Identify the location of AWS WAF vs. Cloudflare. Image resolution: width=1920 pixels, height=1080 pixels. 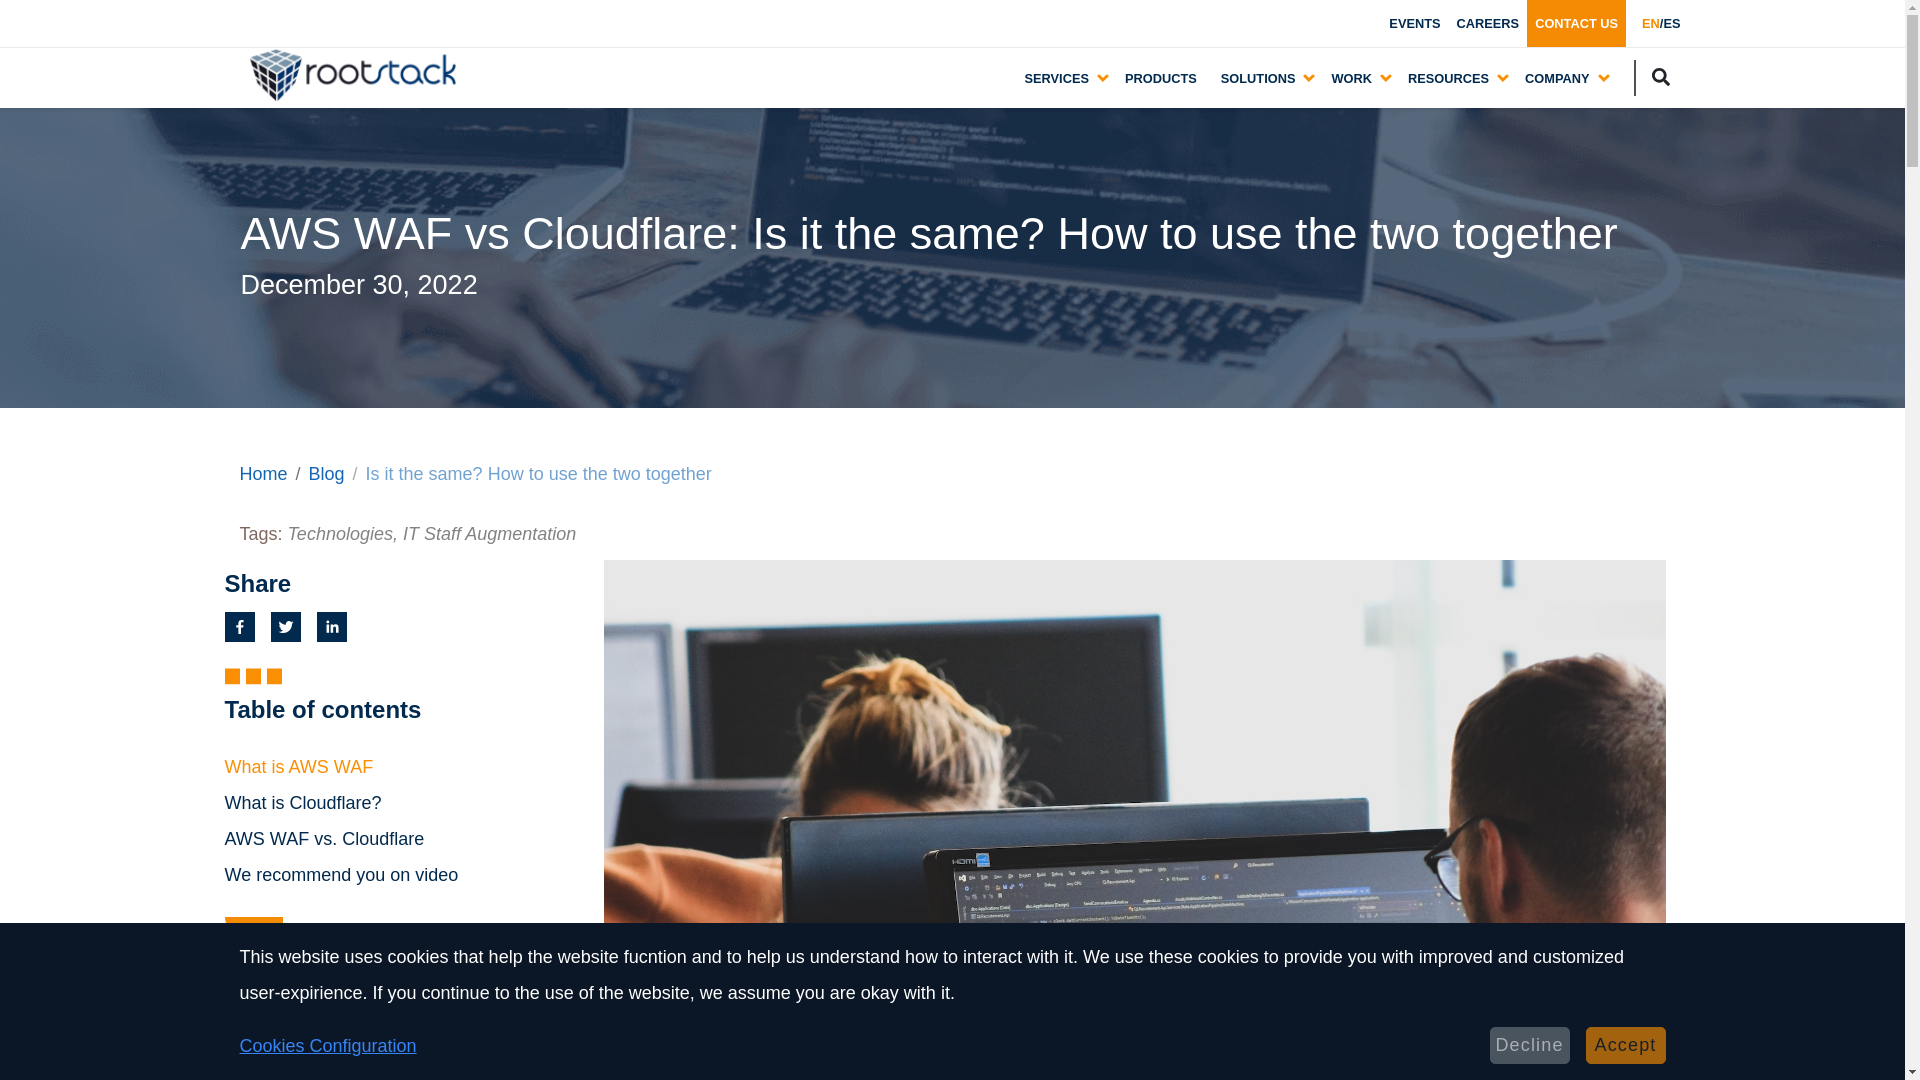
(324, 838).